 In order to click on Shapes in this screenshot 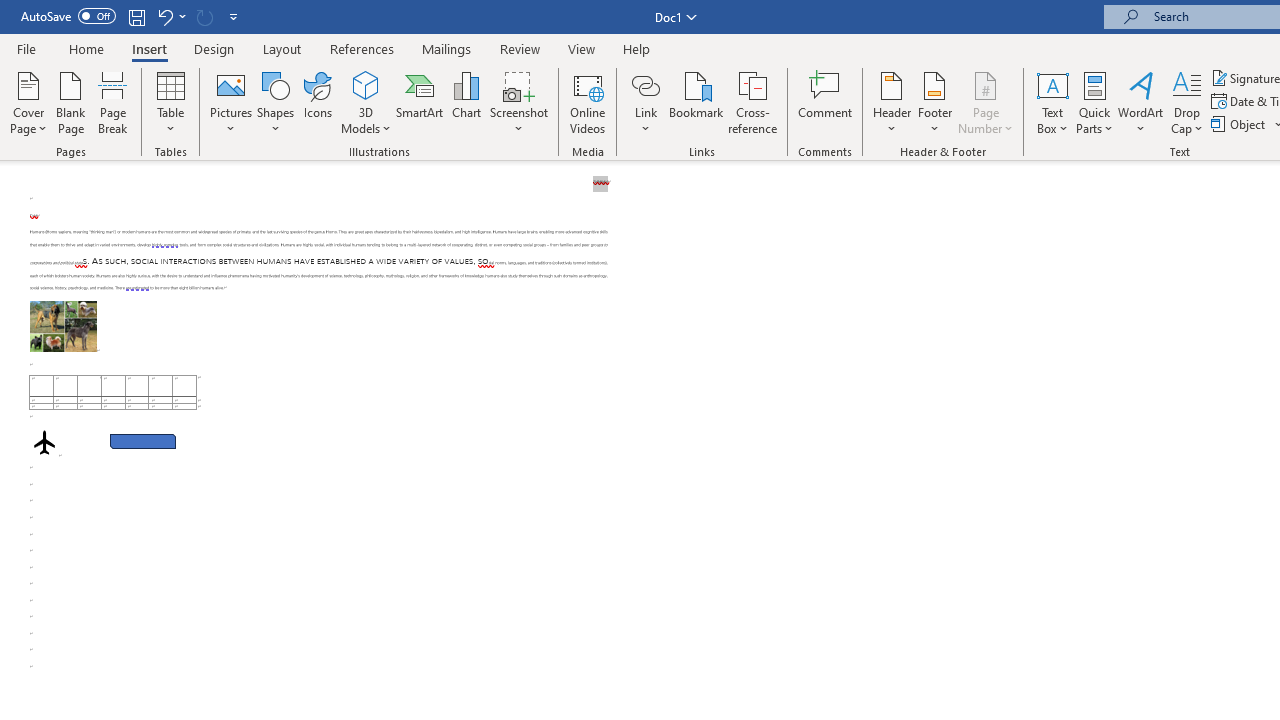, I will do `click(275, 102)`.